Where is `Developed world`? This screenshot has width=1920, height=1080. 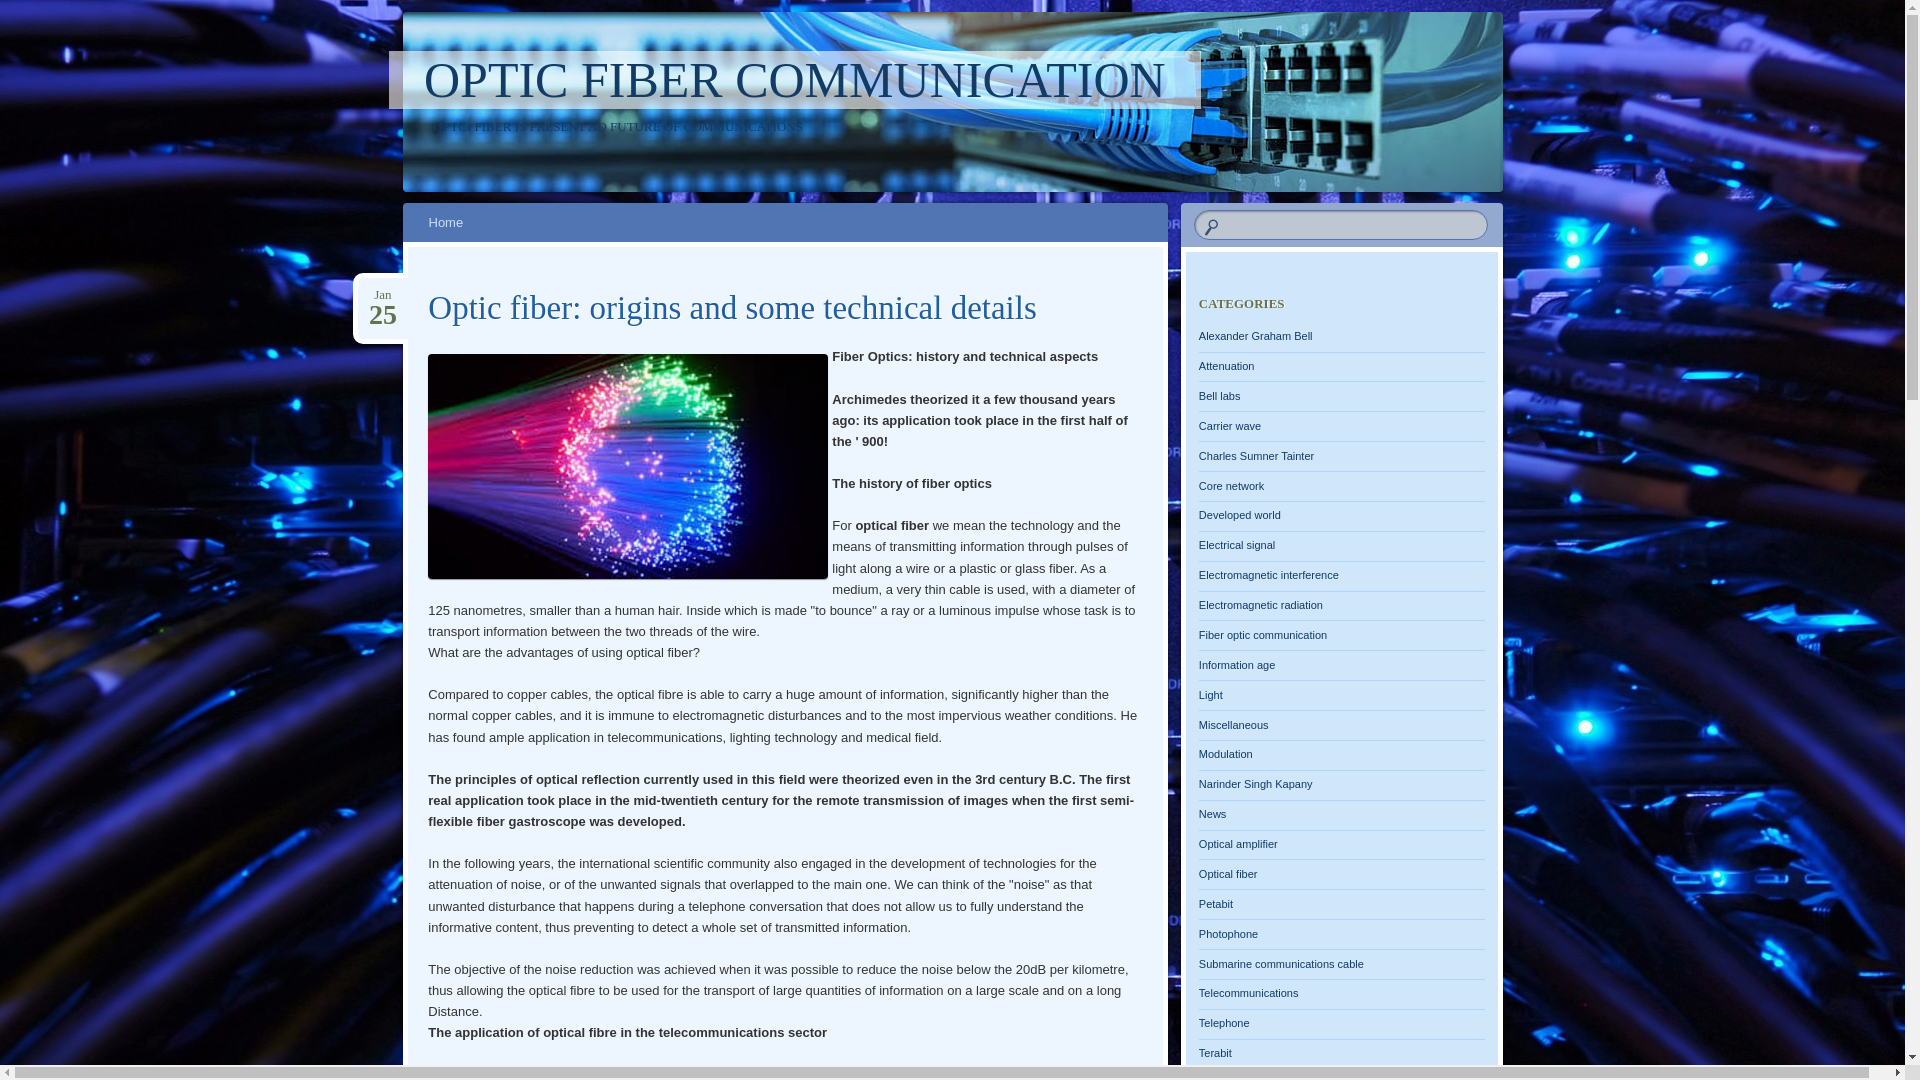 Developed world is located at coordinates (1240, 514).